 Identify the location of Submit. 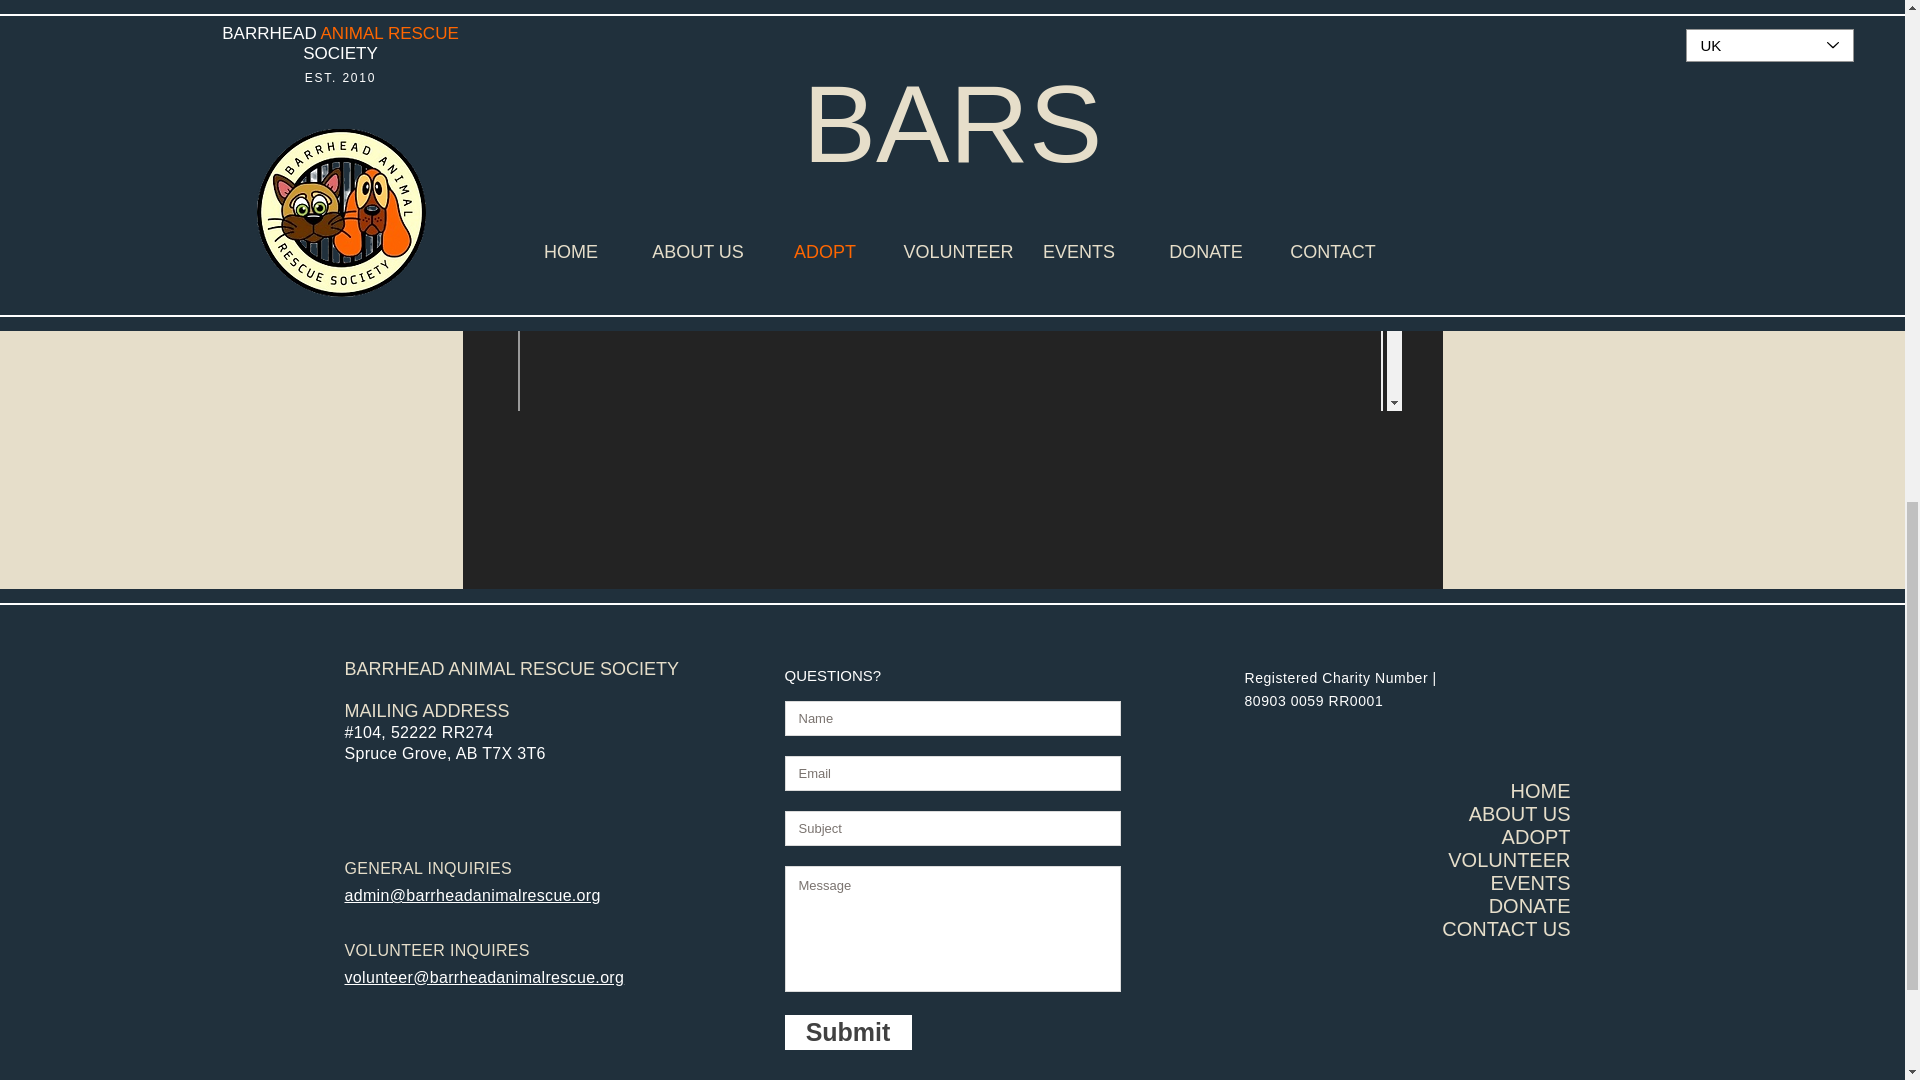
(846, 1032).